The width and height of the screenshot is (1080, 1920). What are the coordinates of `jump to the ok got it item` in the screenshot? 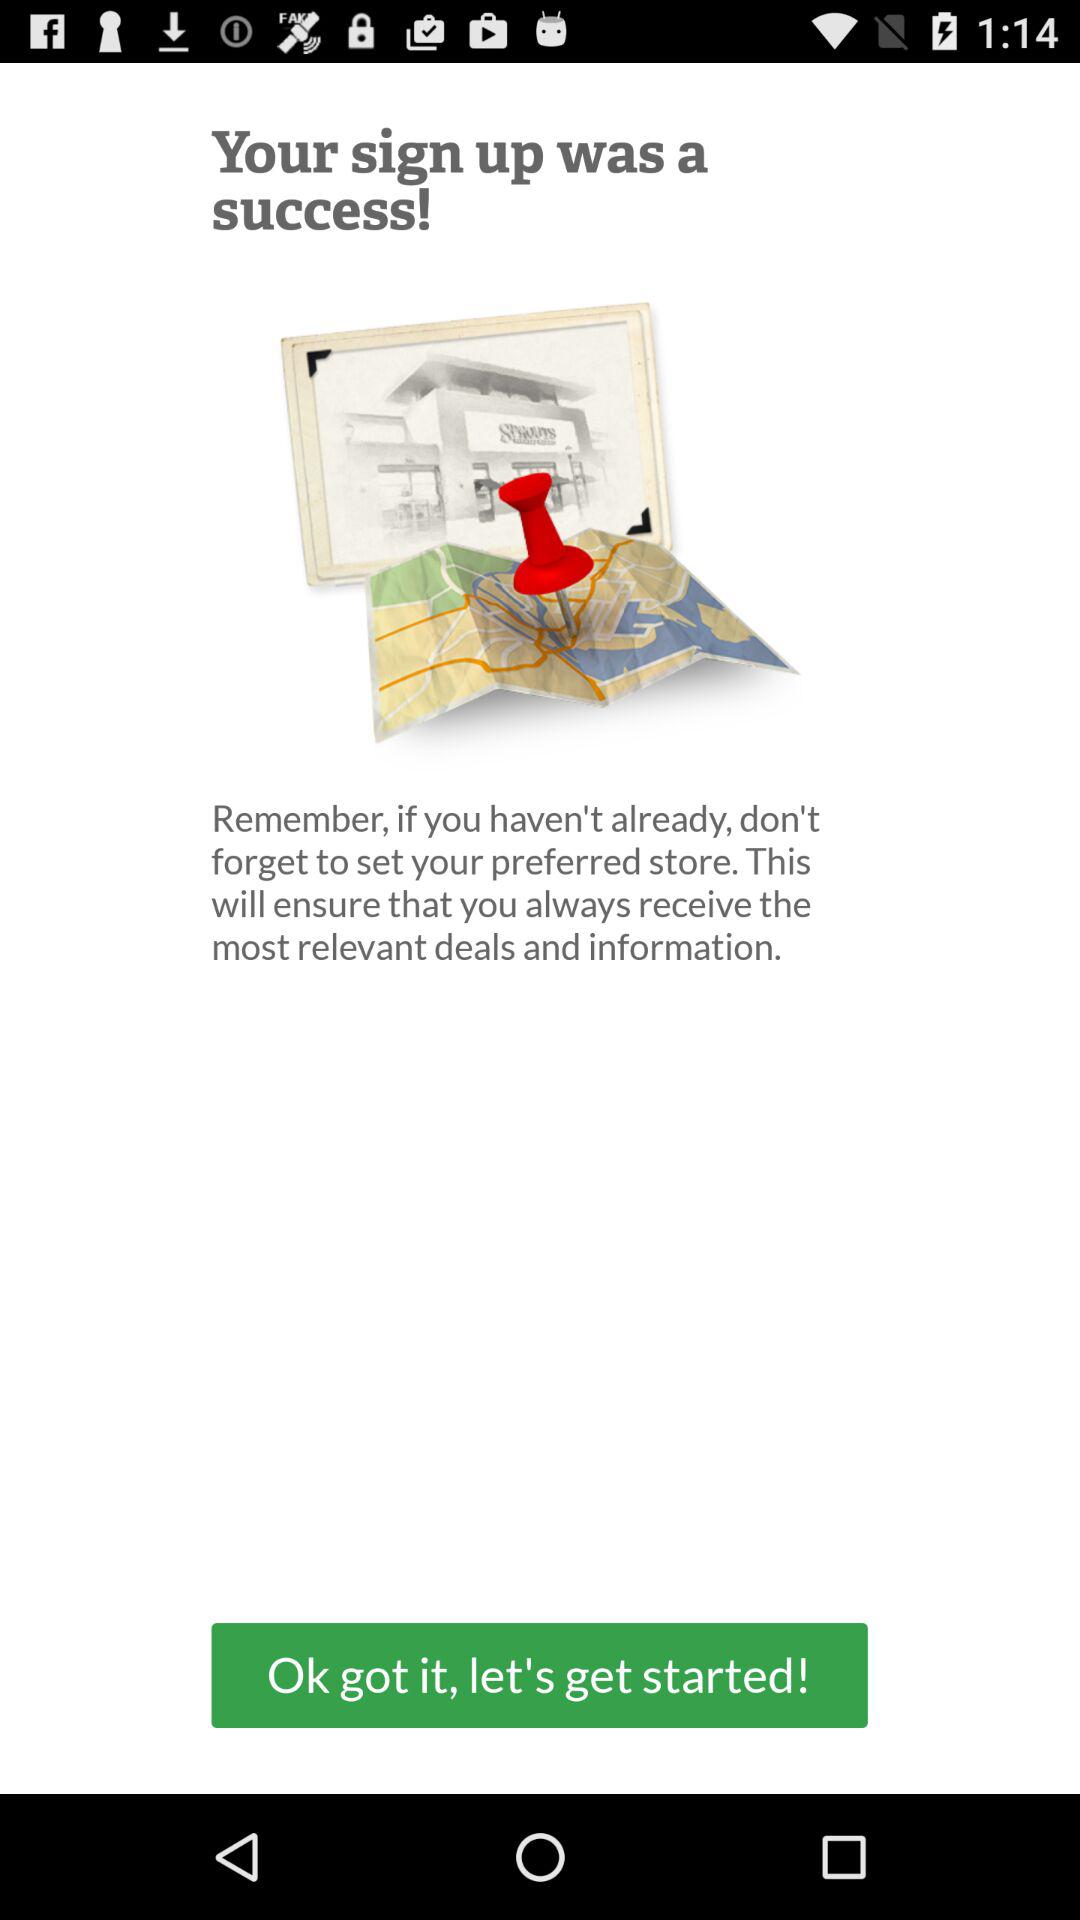 It's located at (539, 1674).